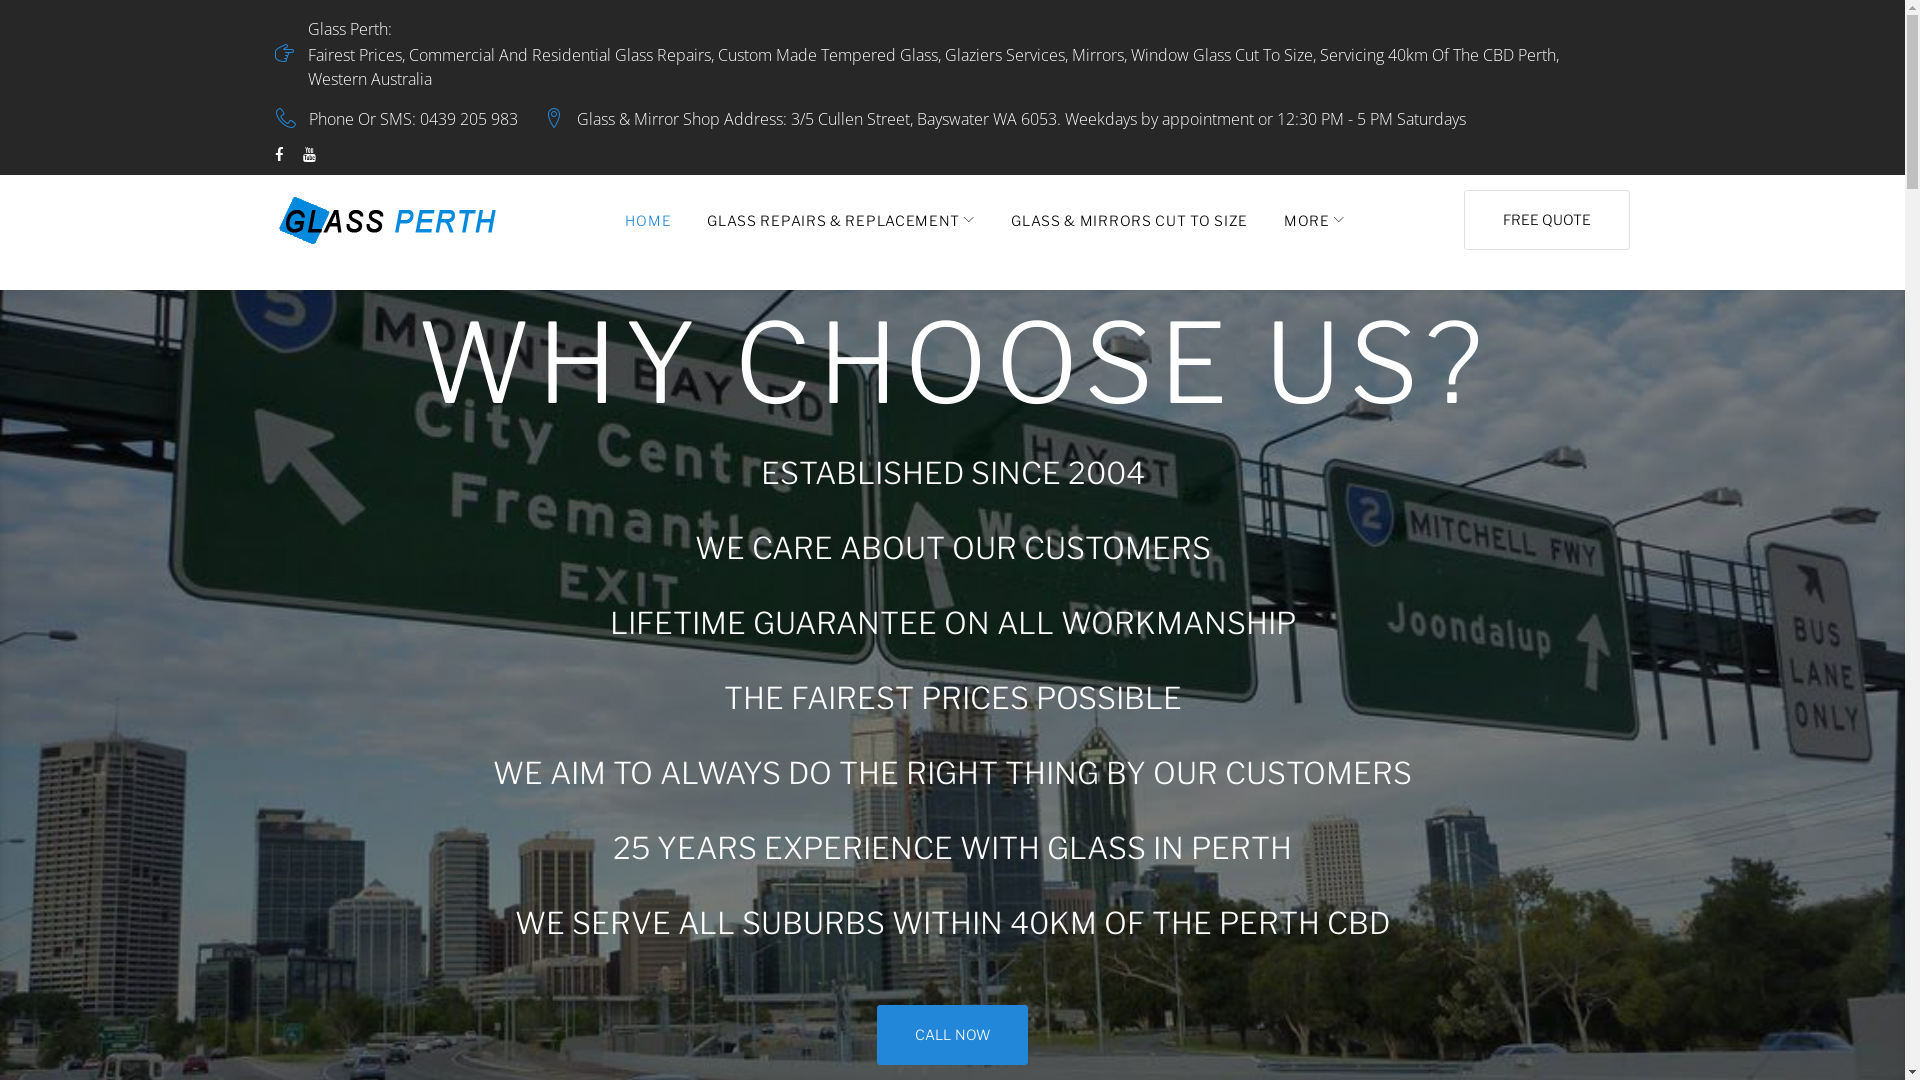 The image size is (1920, 1080). What do you see at coordinates (280, 156) in the screenshot?
I see `Facebook` at bounding box center [280, 156].